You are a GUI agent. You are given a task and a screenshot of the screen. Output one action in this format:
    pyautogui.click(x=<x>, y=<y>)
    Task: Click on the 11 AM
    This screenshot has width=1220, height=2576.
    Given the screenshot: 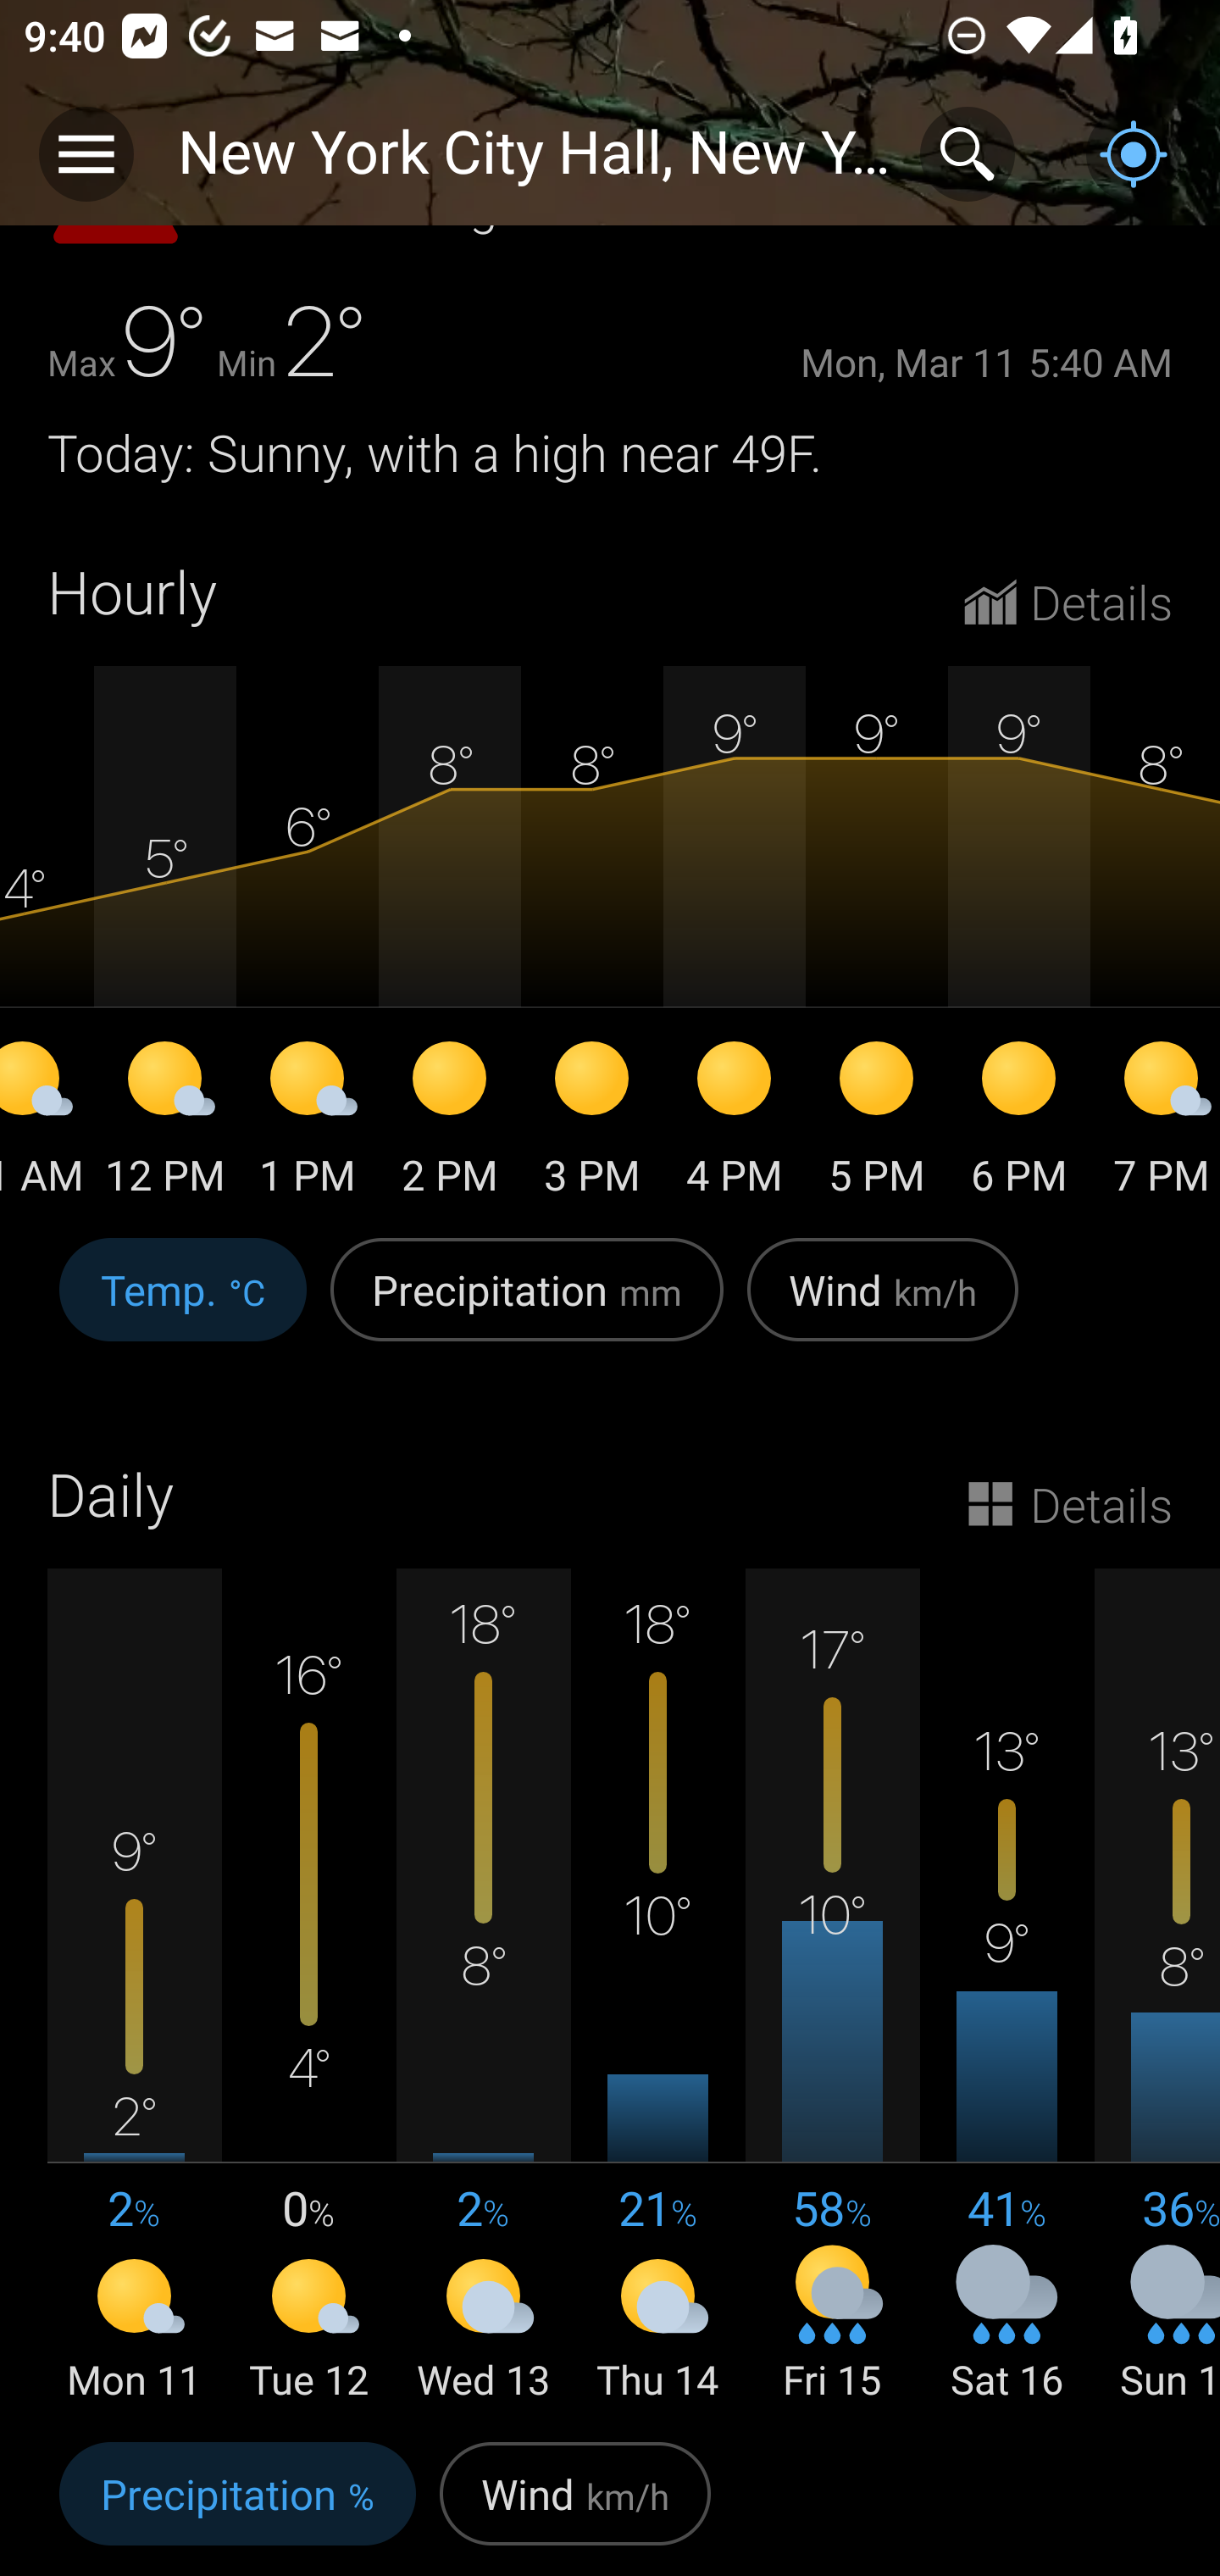 What is the action you would take?
    pyautogui.click(x=47, y=1124)
    